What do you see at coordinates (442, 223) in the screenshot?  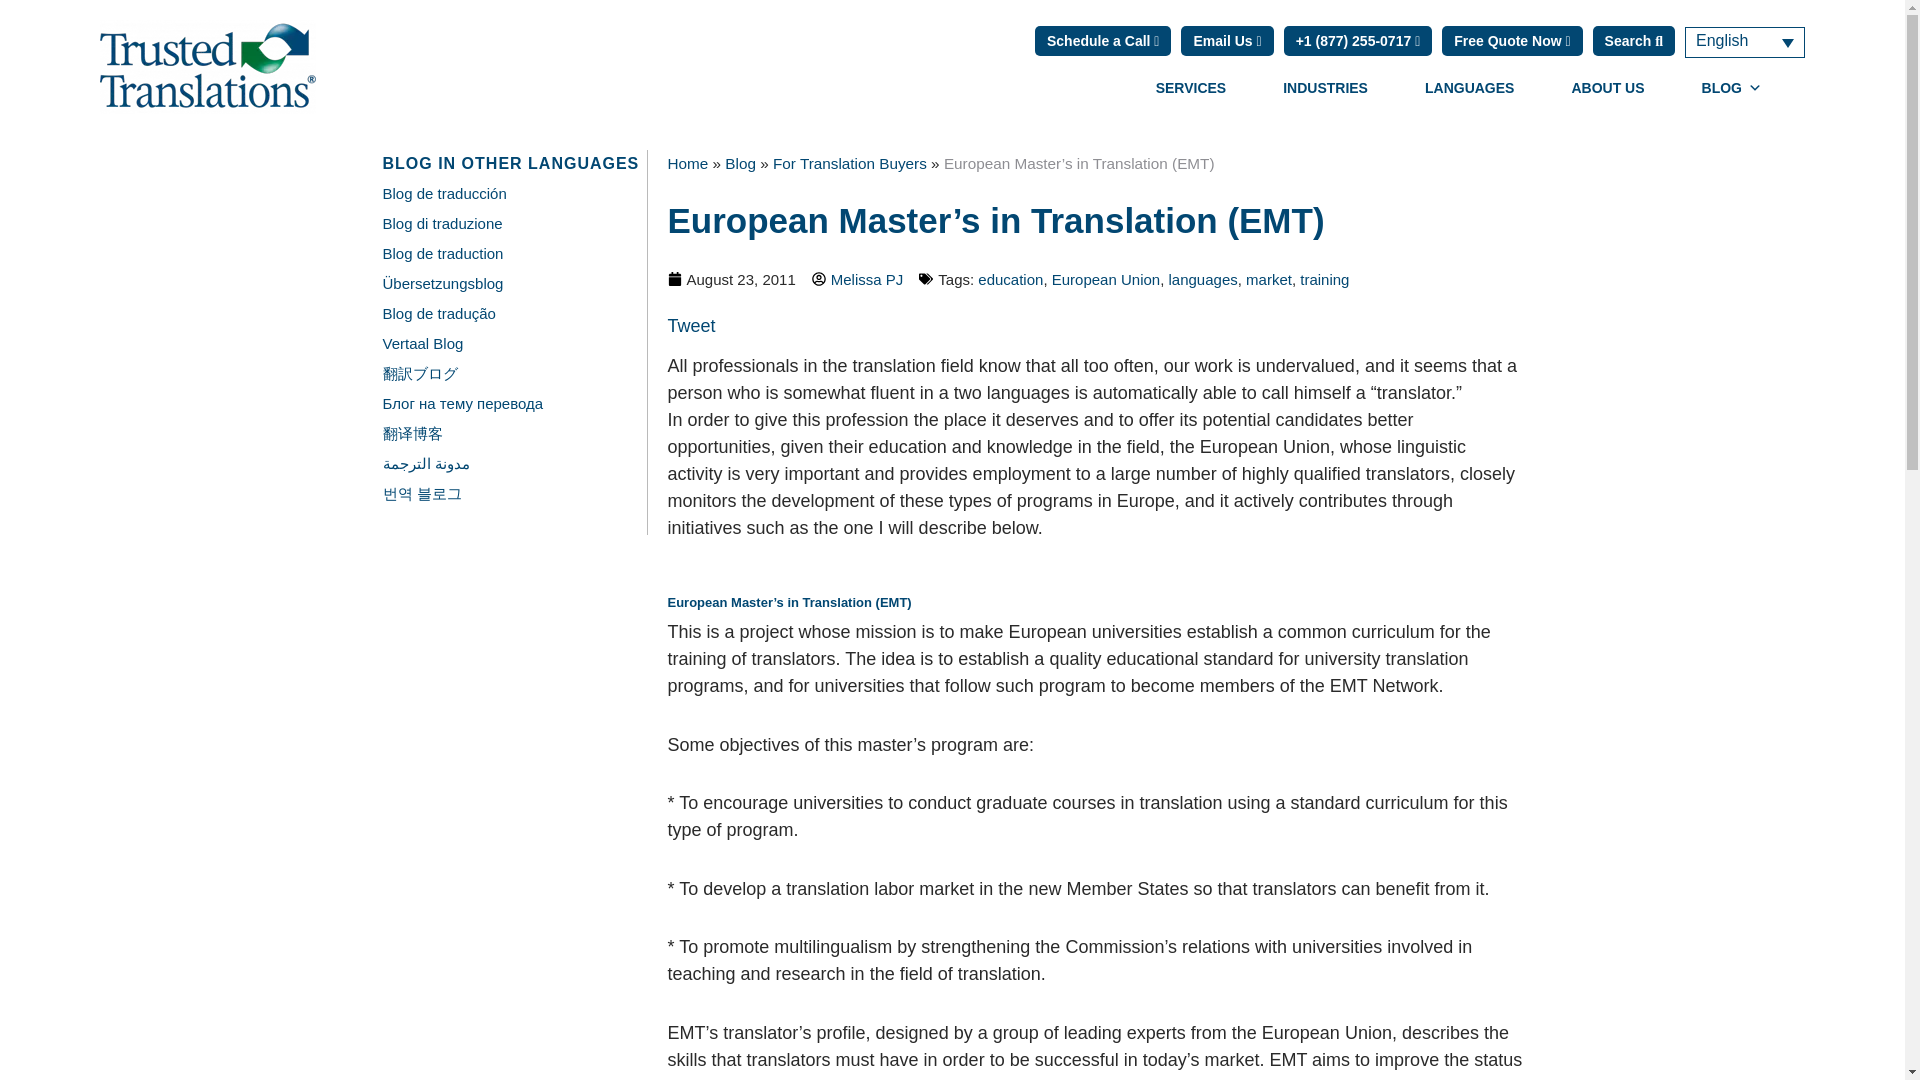 I see `Blog di traduzione` at bounding box center [442, 223].